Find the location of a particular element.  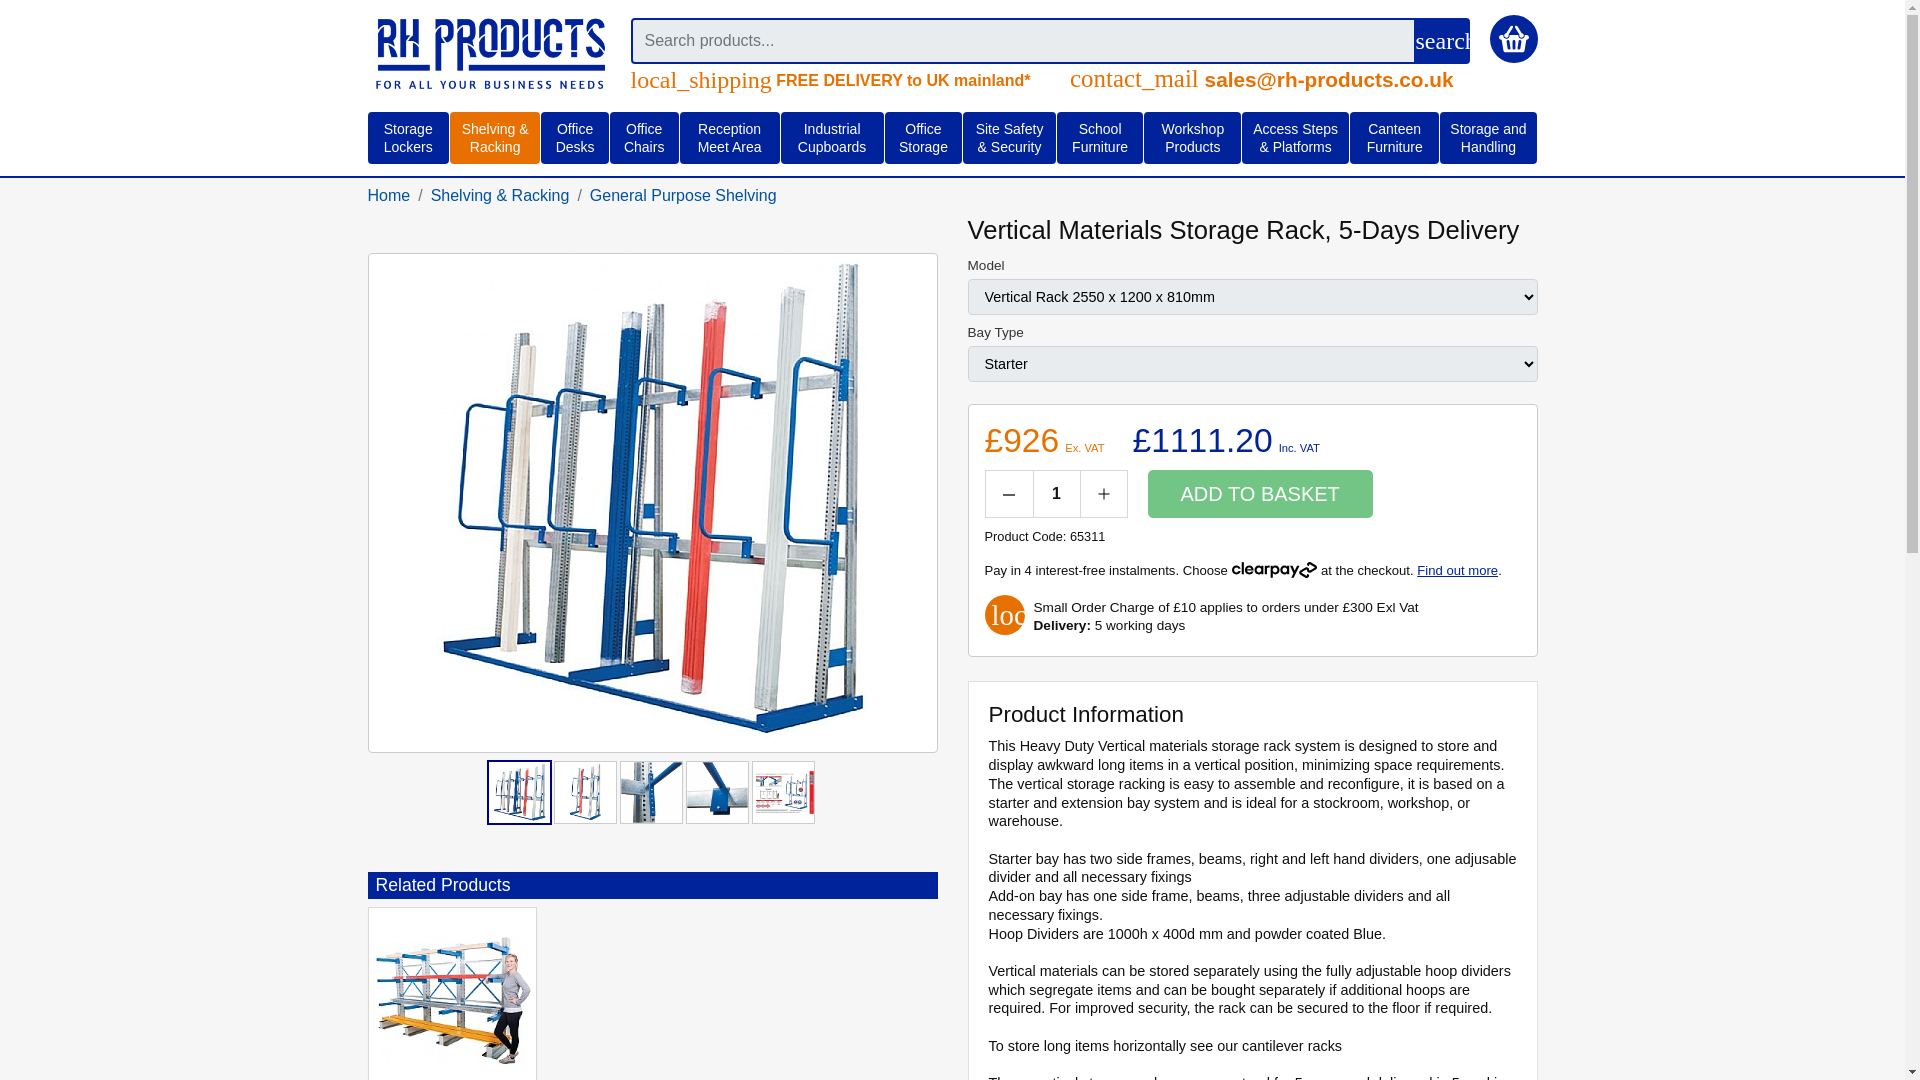

General Purpose Shelving is located at coordinates (683, 195).